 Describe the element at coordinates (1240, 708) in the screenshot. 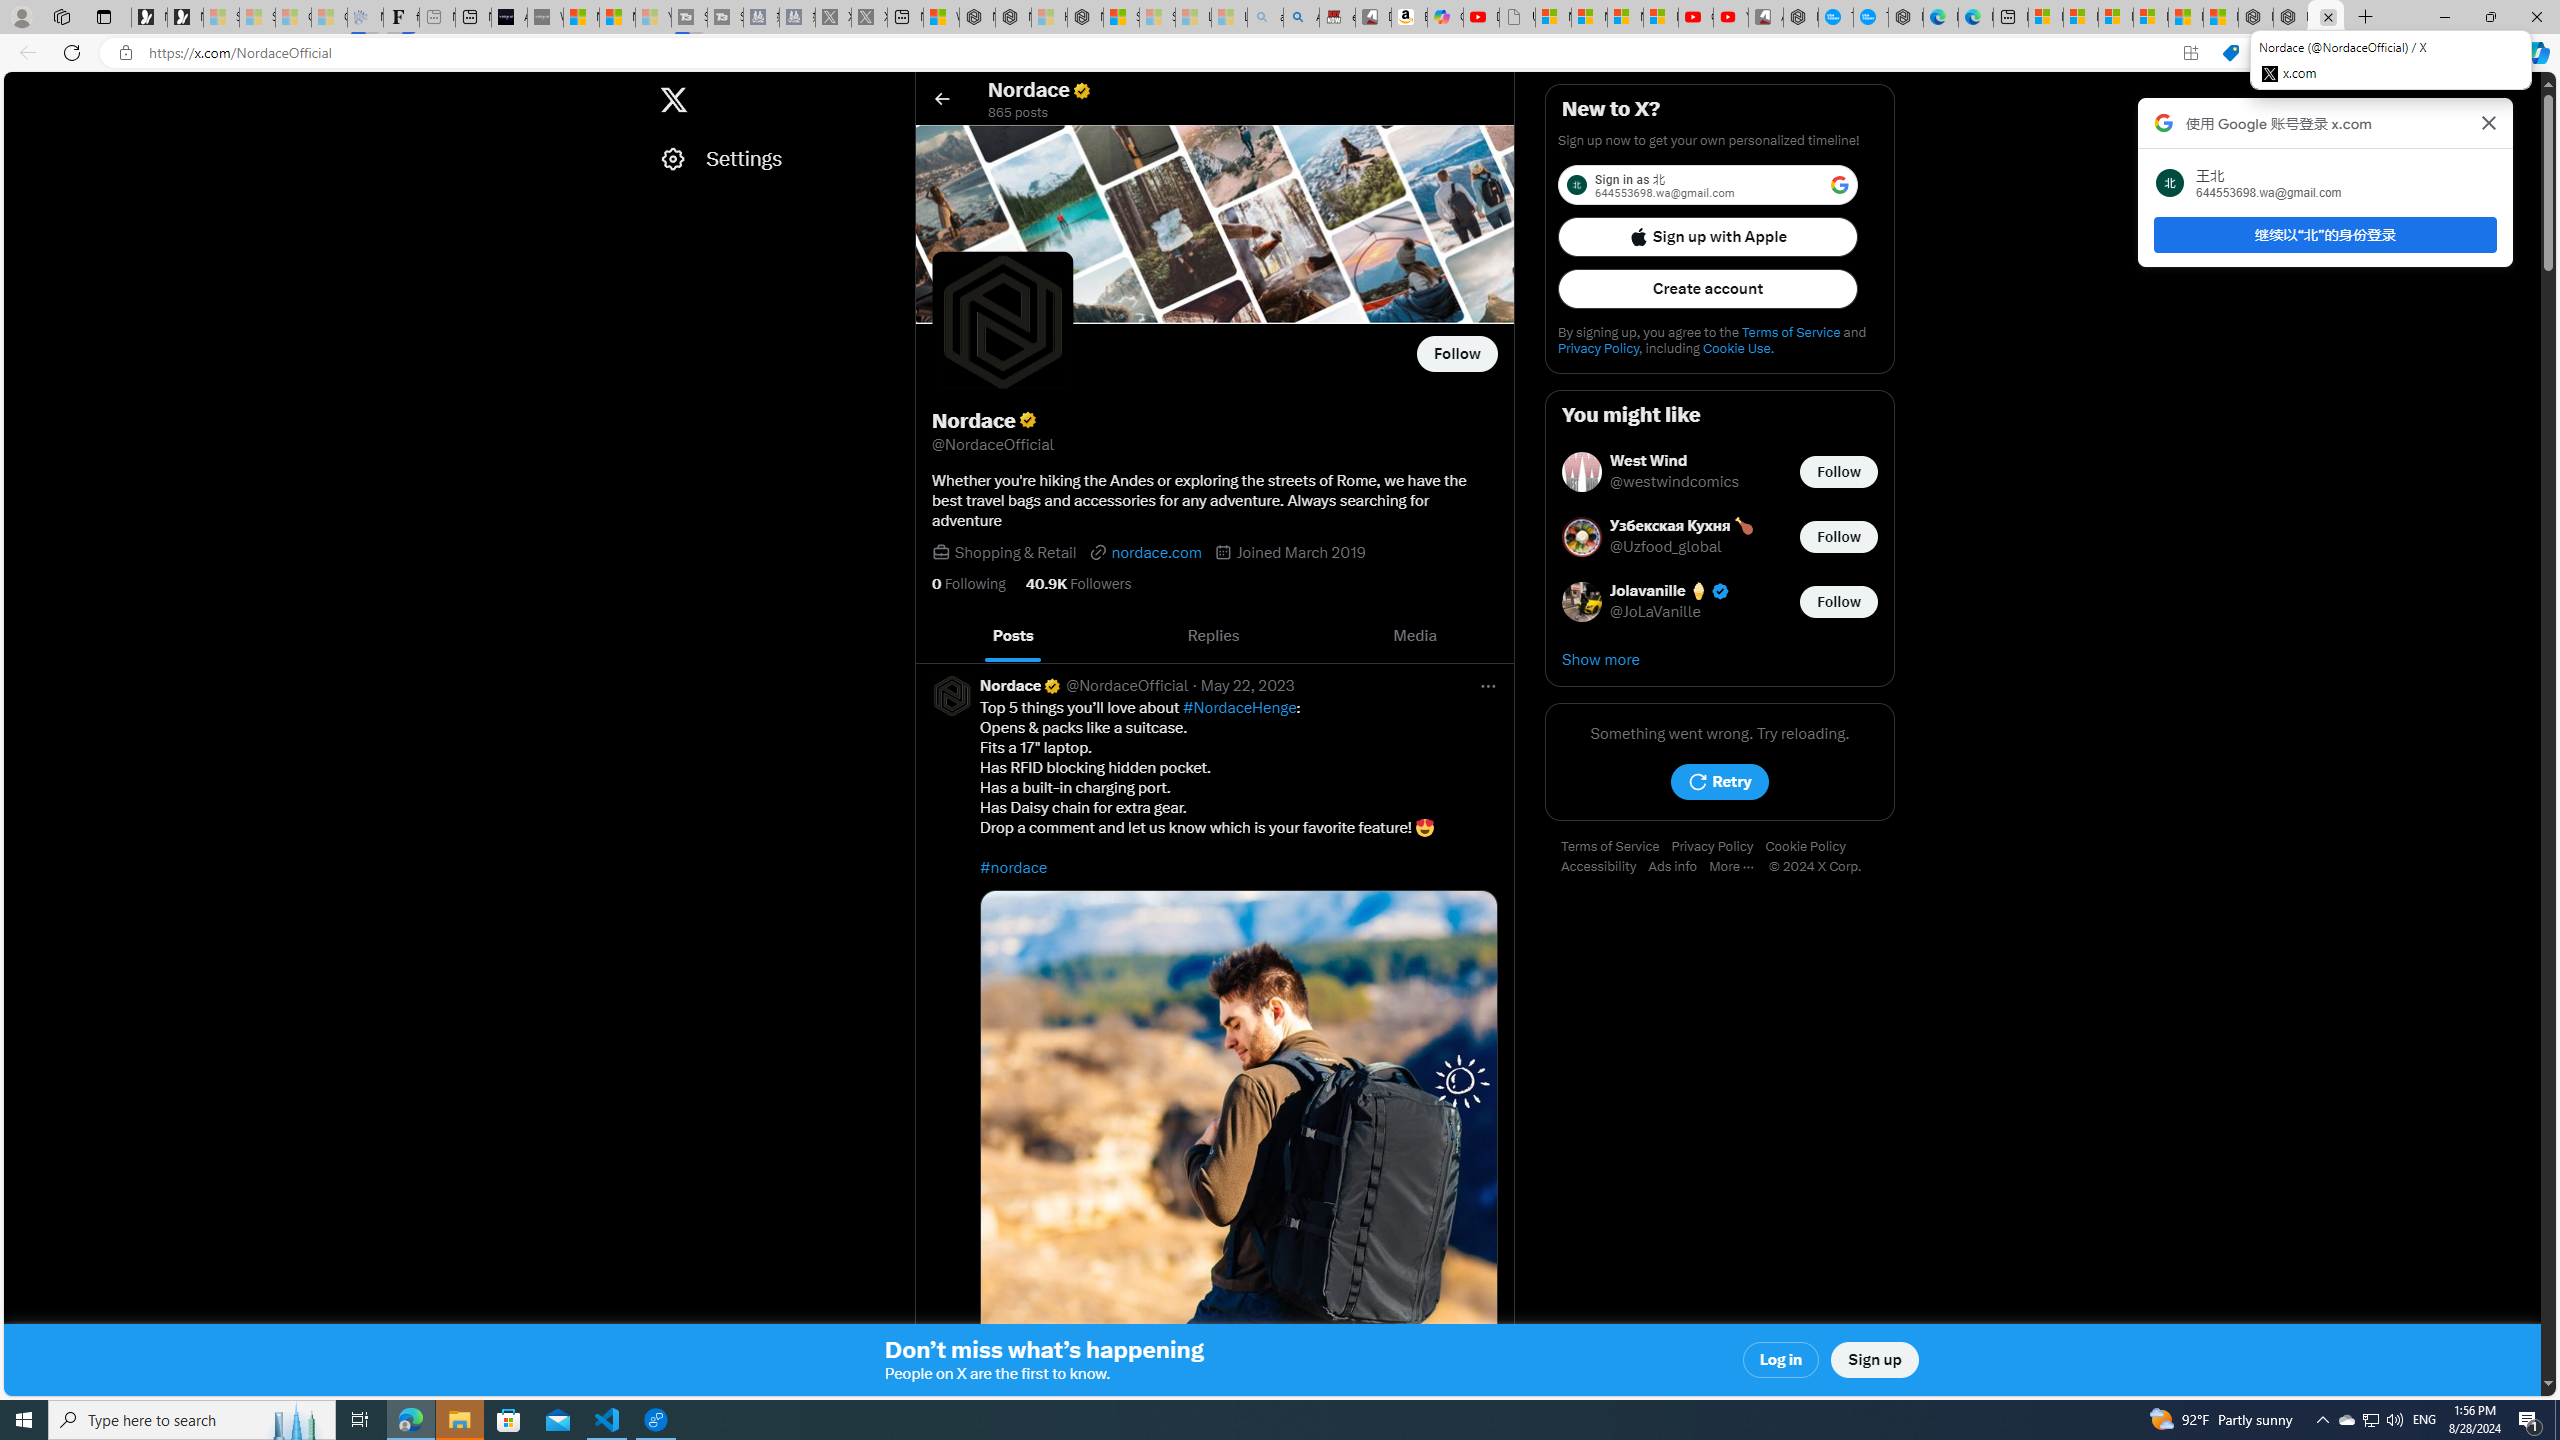

I see `#NordaceHenge` at that location.